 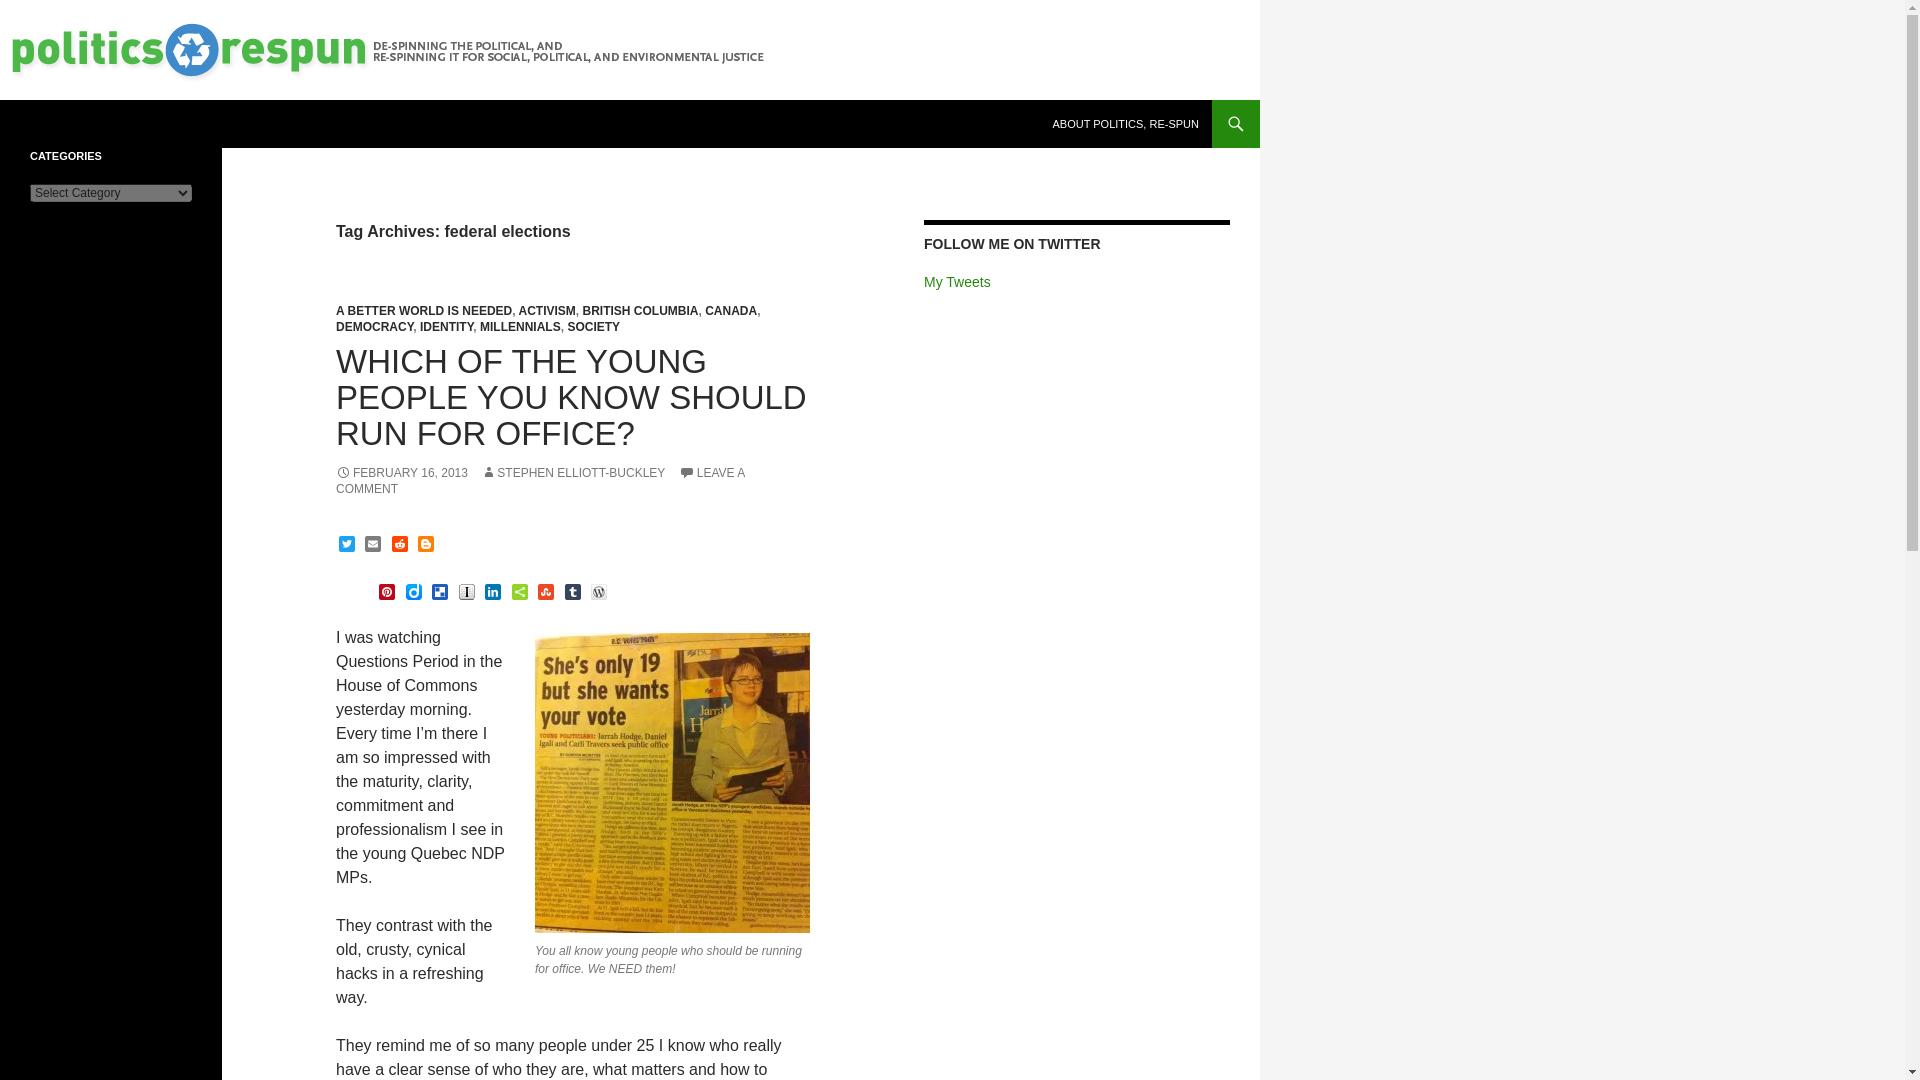 I want to click on IDENTITY, so click(x=446, y=326).